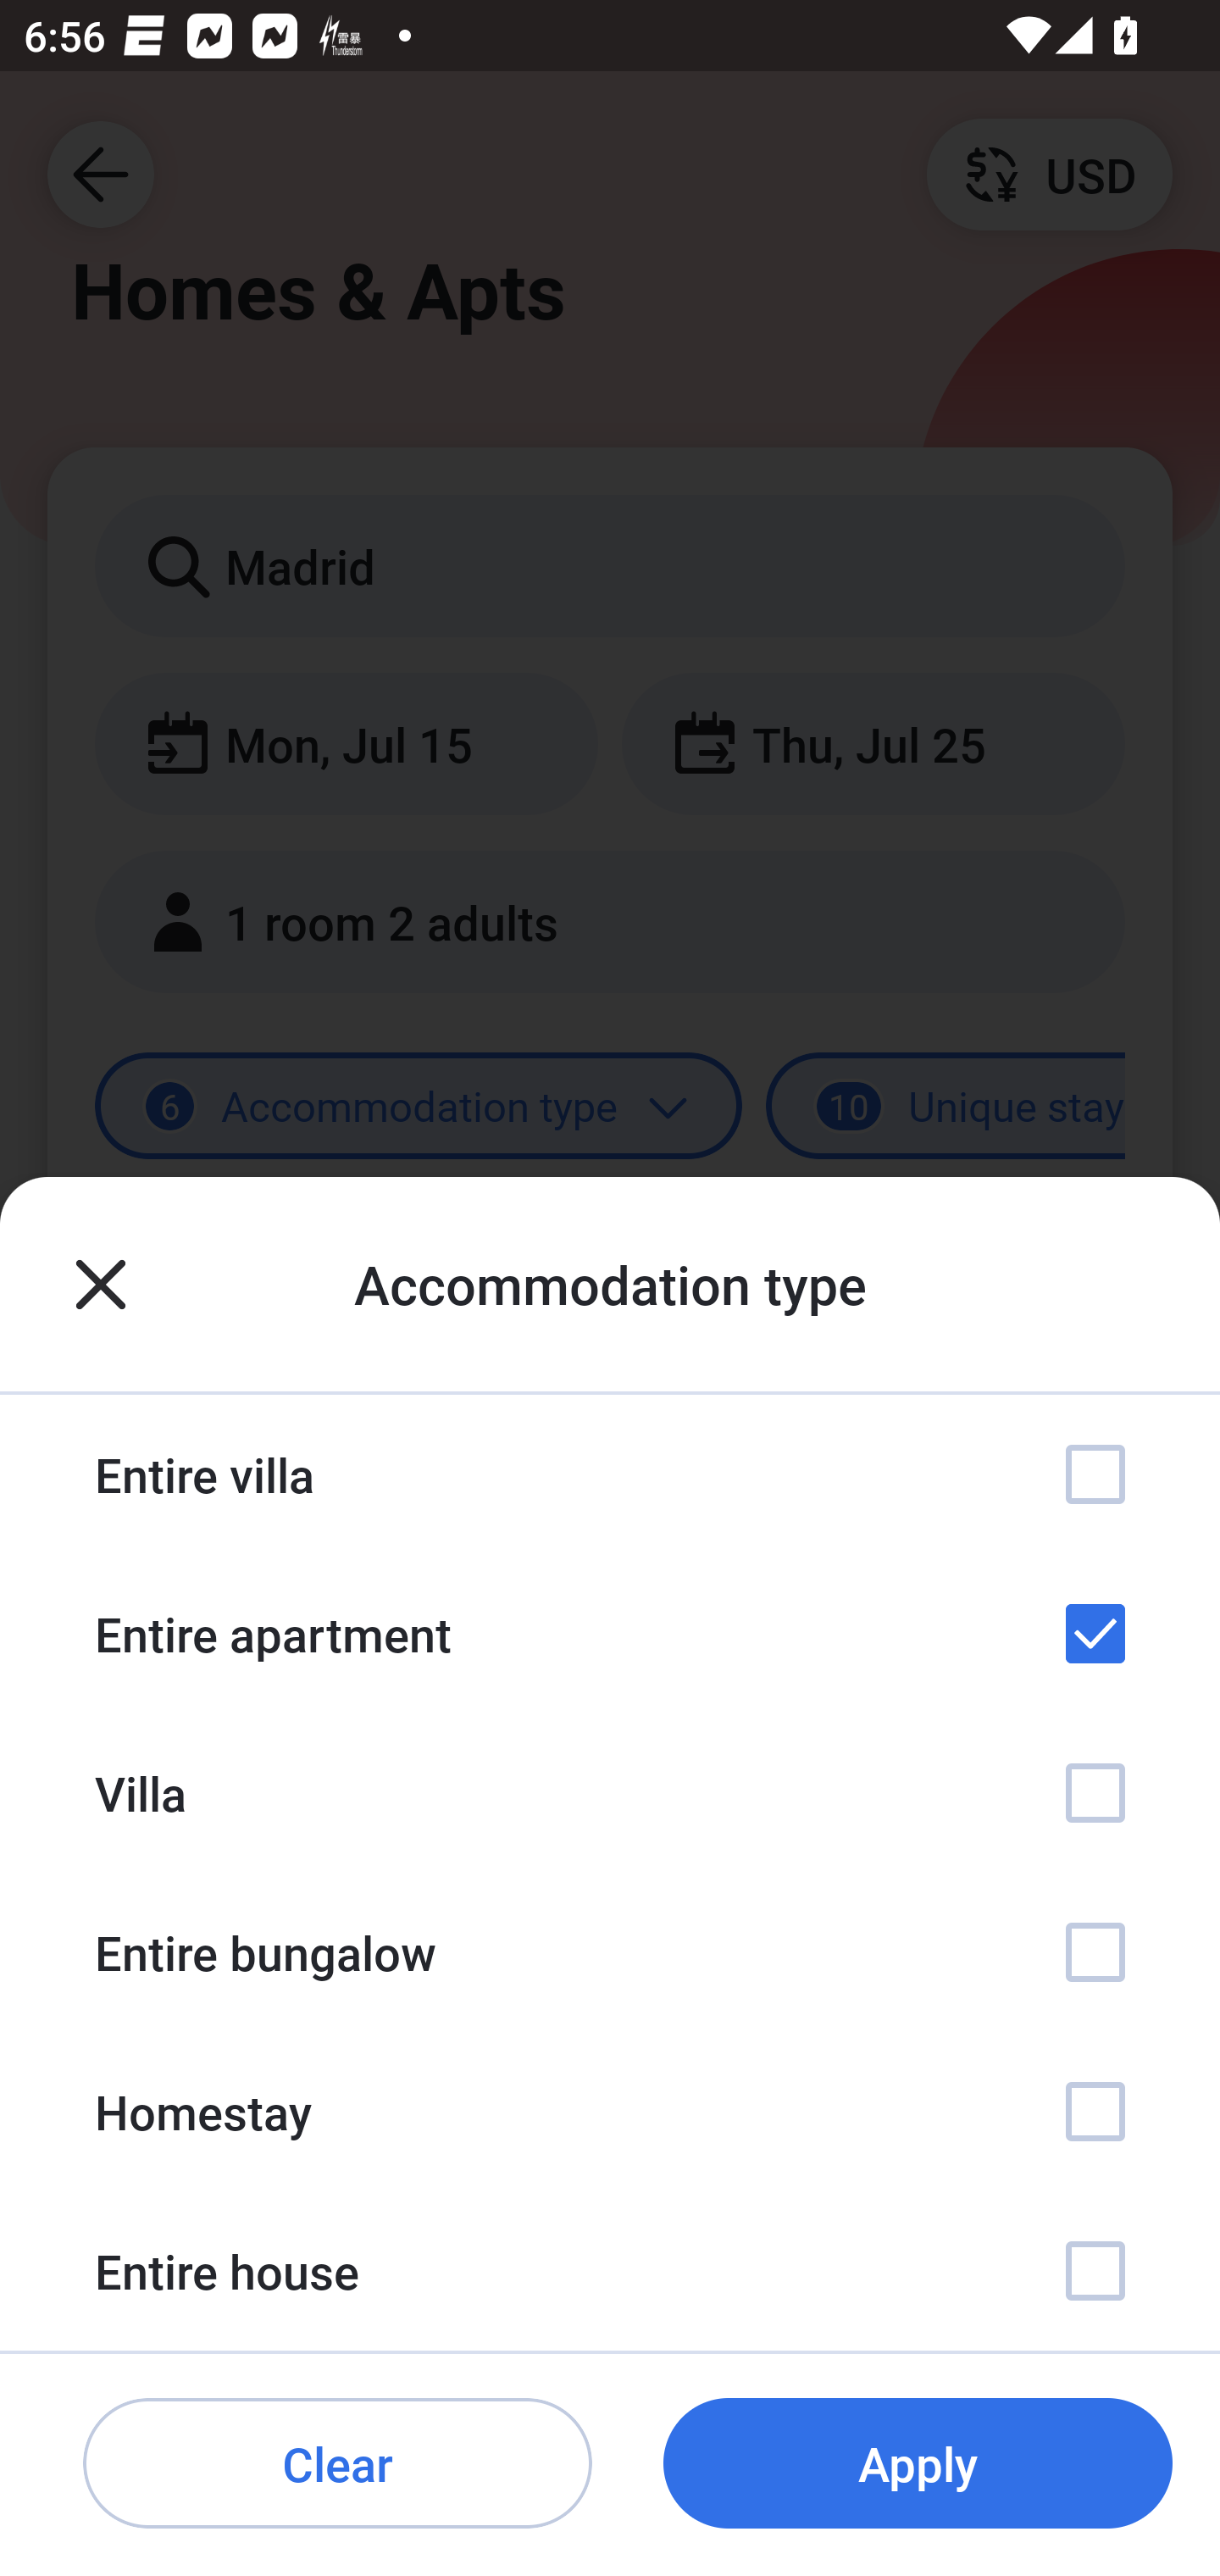 This screenshot has width=1220, height=2576. What do you see at coordinates (610, 1792) in the screenshot?
I see `Villa` at bounding box center [610, 1792].